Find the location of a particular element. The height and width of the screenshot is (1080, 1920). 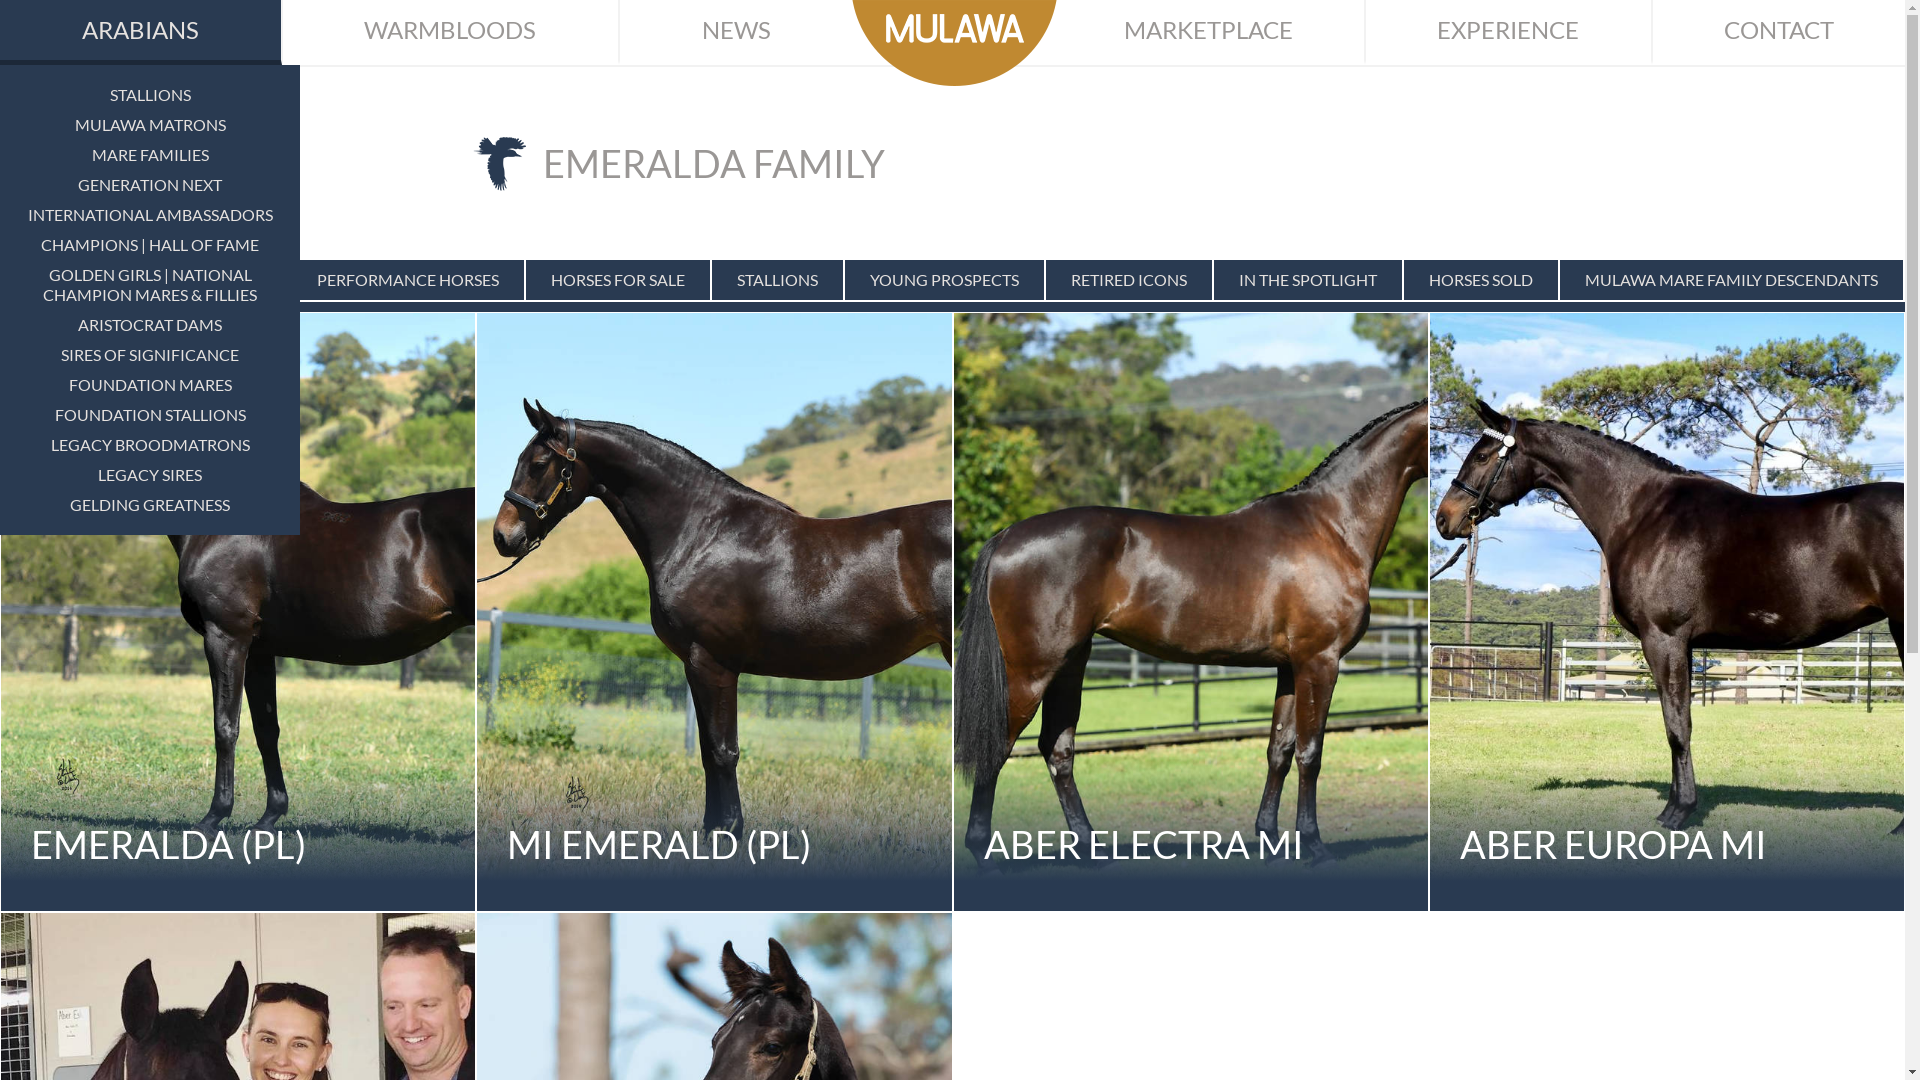

ABER EUROPA MI is located at coordinates (1667, 612).